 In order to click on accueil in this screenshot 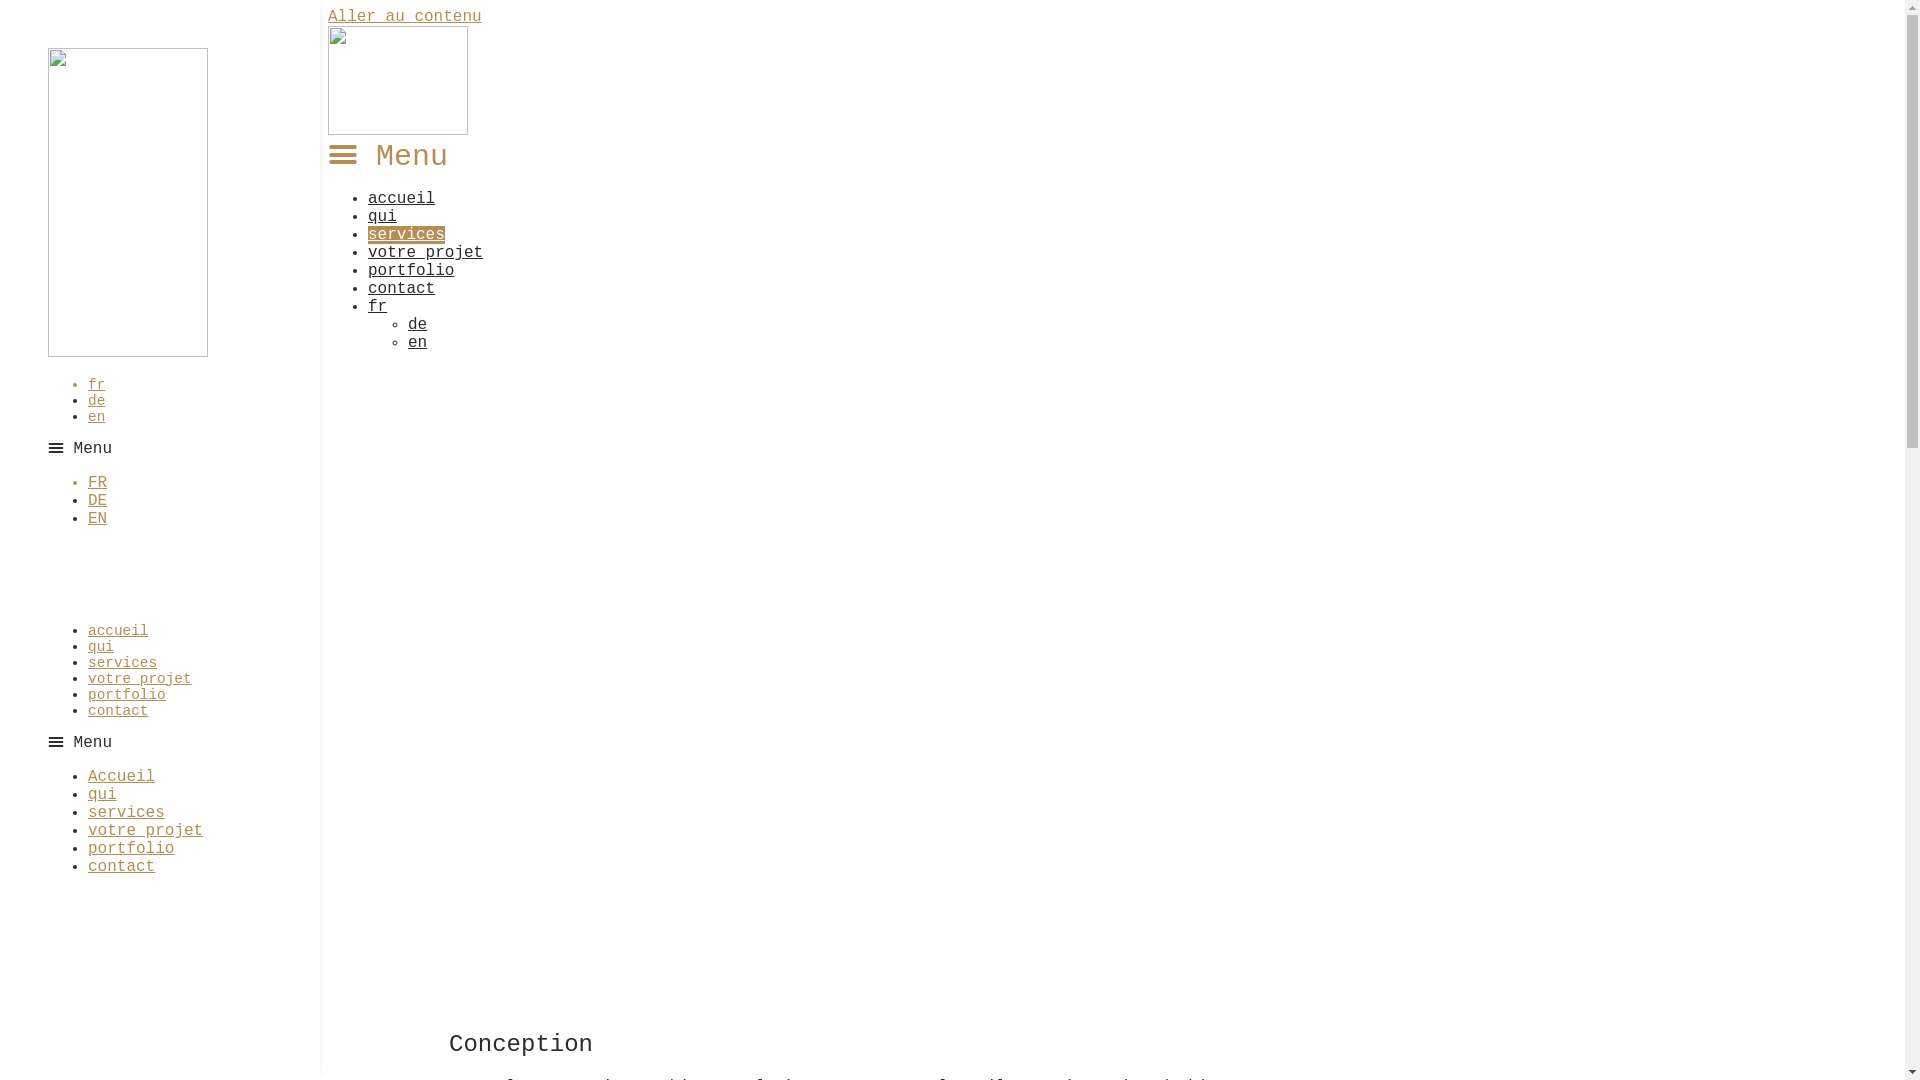, I will do `click(402, 199)`.